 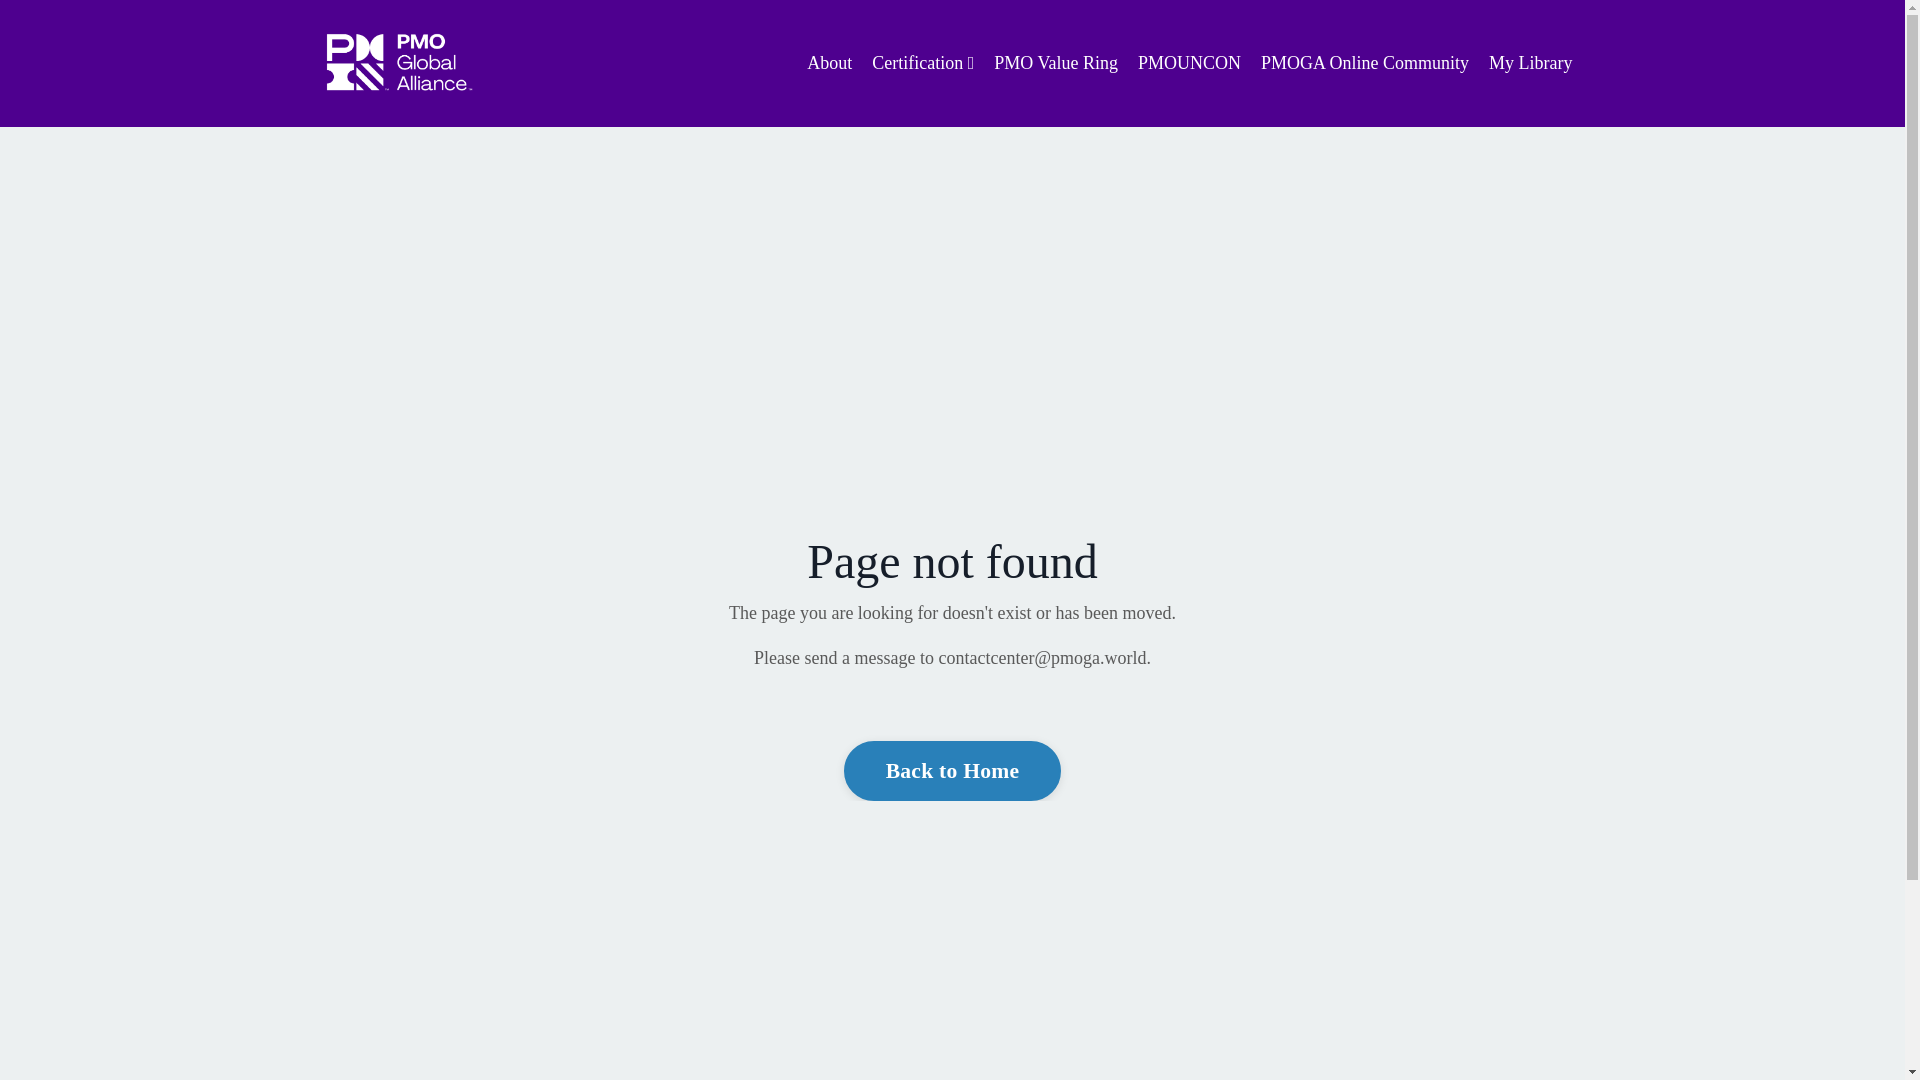 What do you see at coordinates (1056, 62) in the screenshot?
I see `PMO Value Ring` at bounding box center [1056, 62].